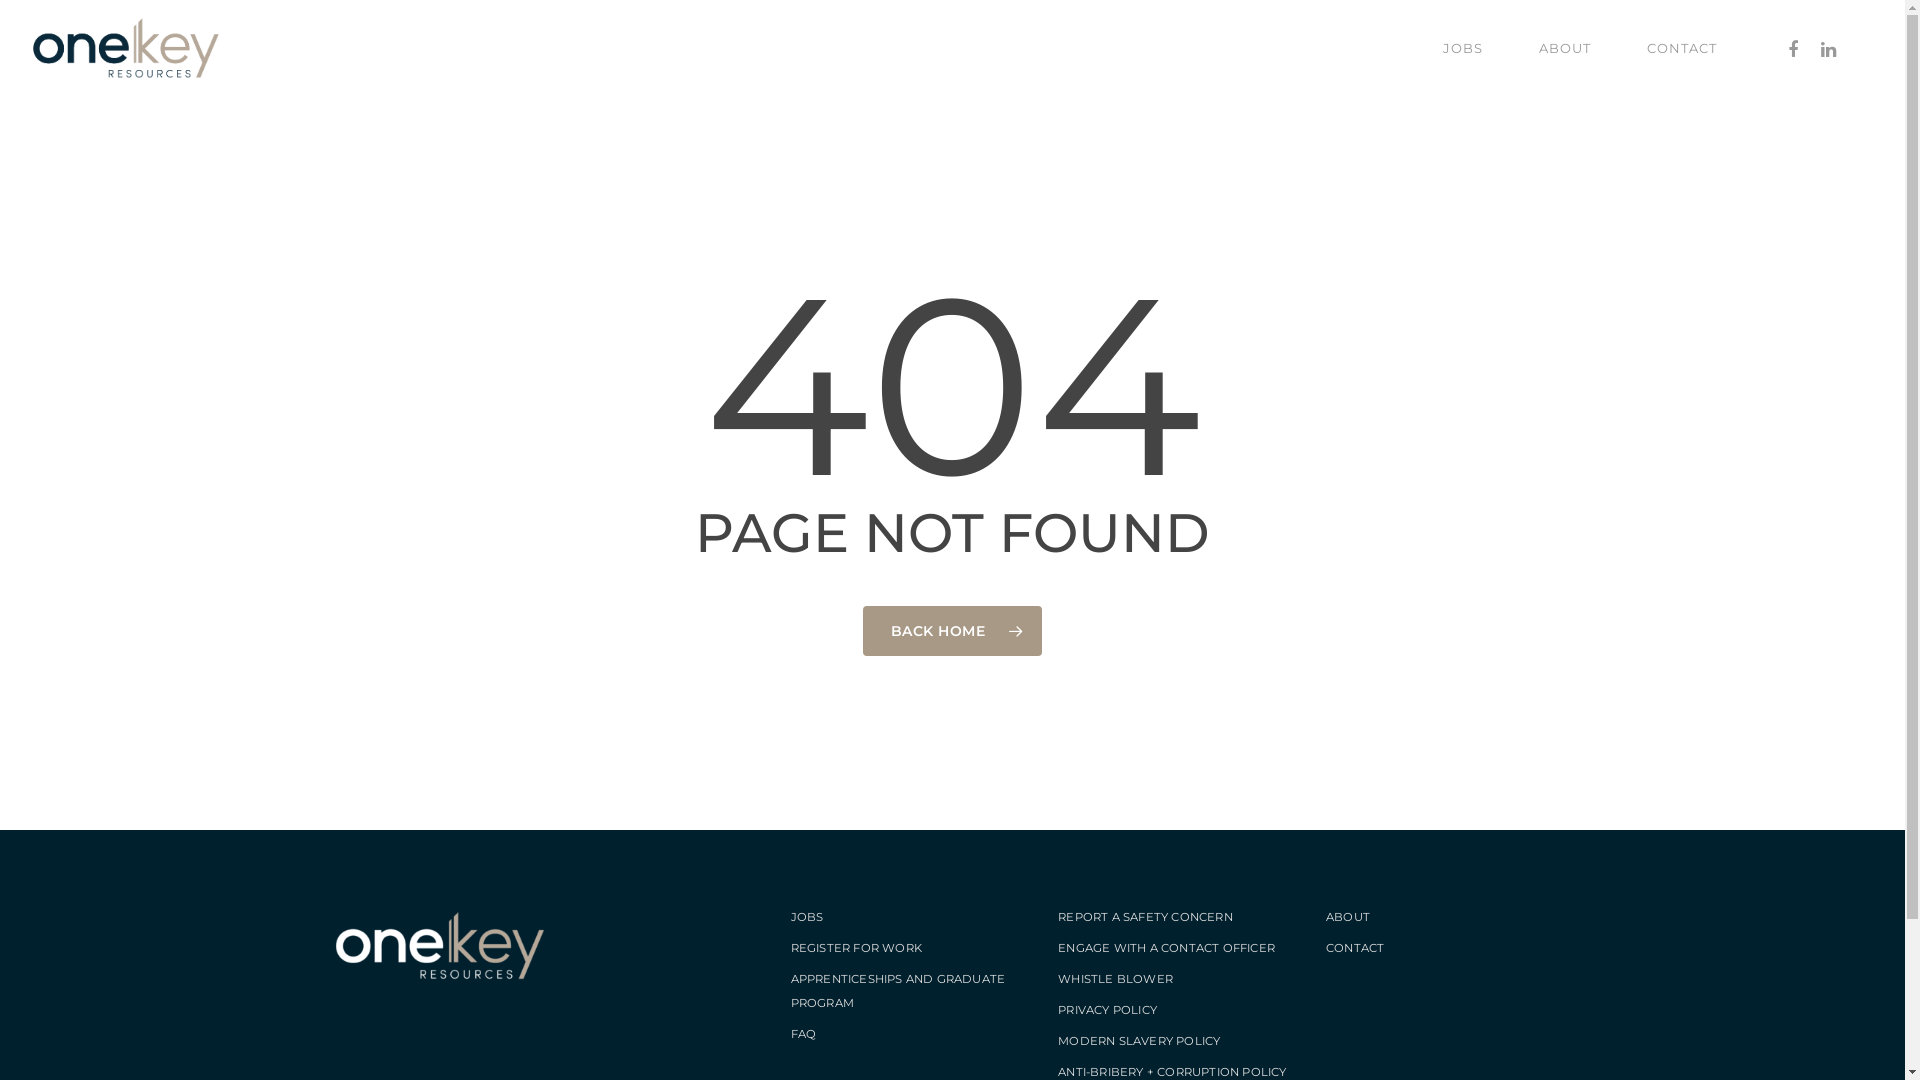 Image resolution: width=1920 pixels, height=1080 pixels. Describe the element at coordinates (1172, 1072) in the screenshot. I see `ANTI-BRIBERY + CORRUPTION POLICY` at that location.